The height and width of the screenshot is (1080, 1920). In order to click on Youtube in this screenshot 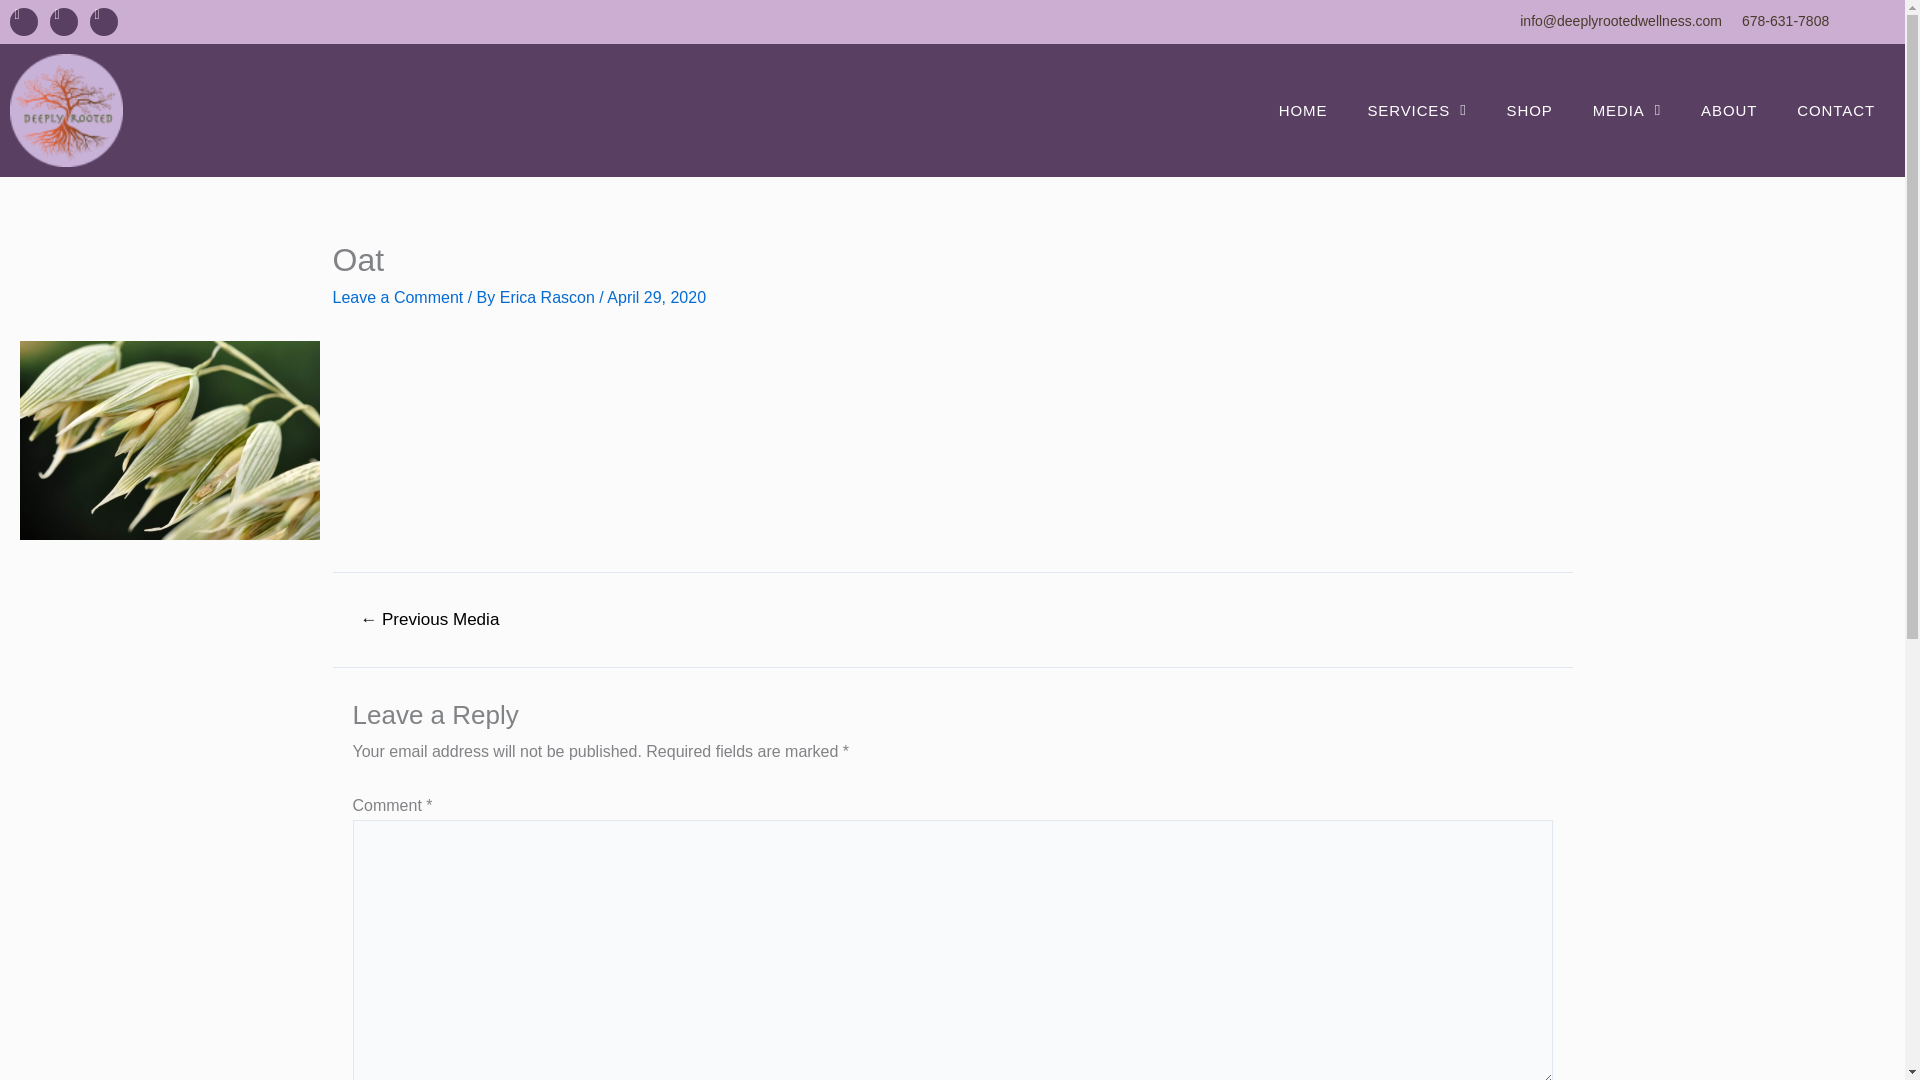, I will do `click(104, 21)`.